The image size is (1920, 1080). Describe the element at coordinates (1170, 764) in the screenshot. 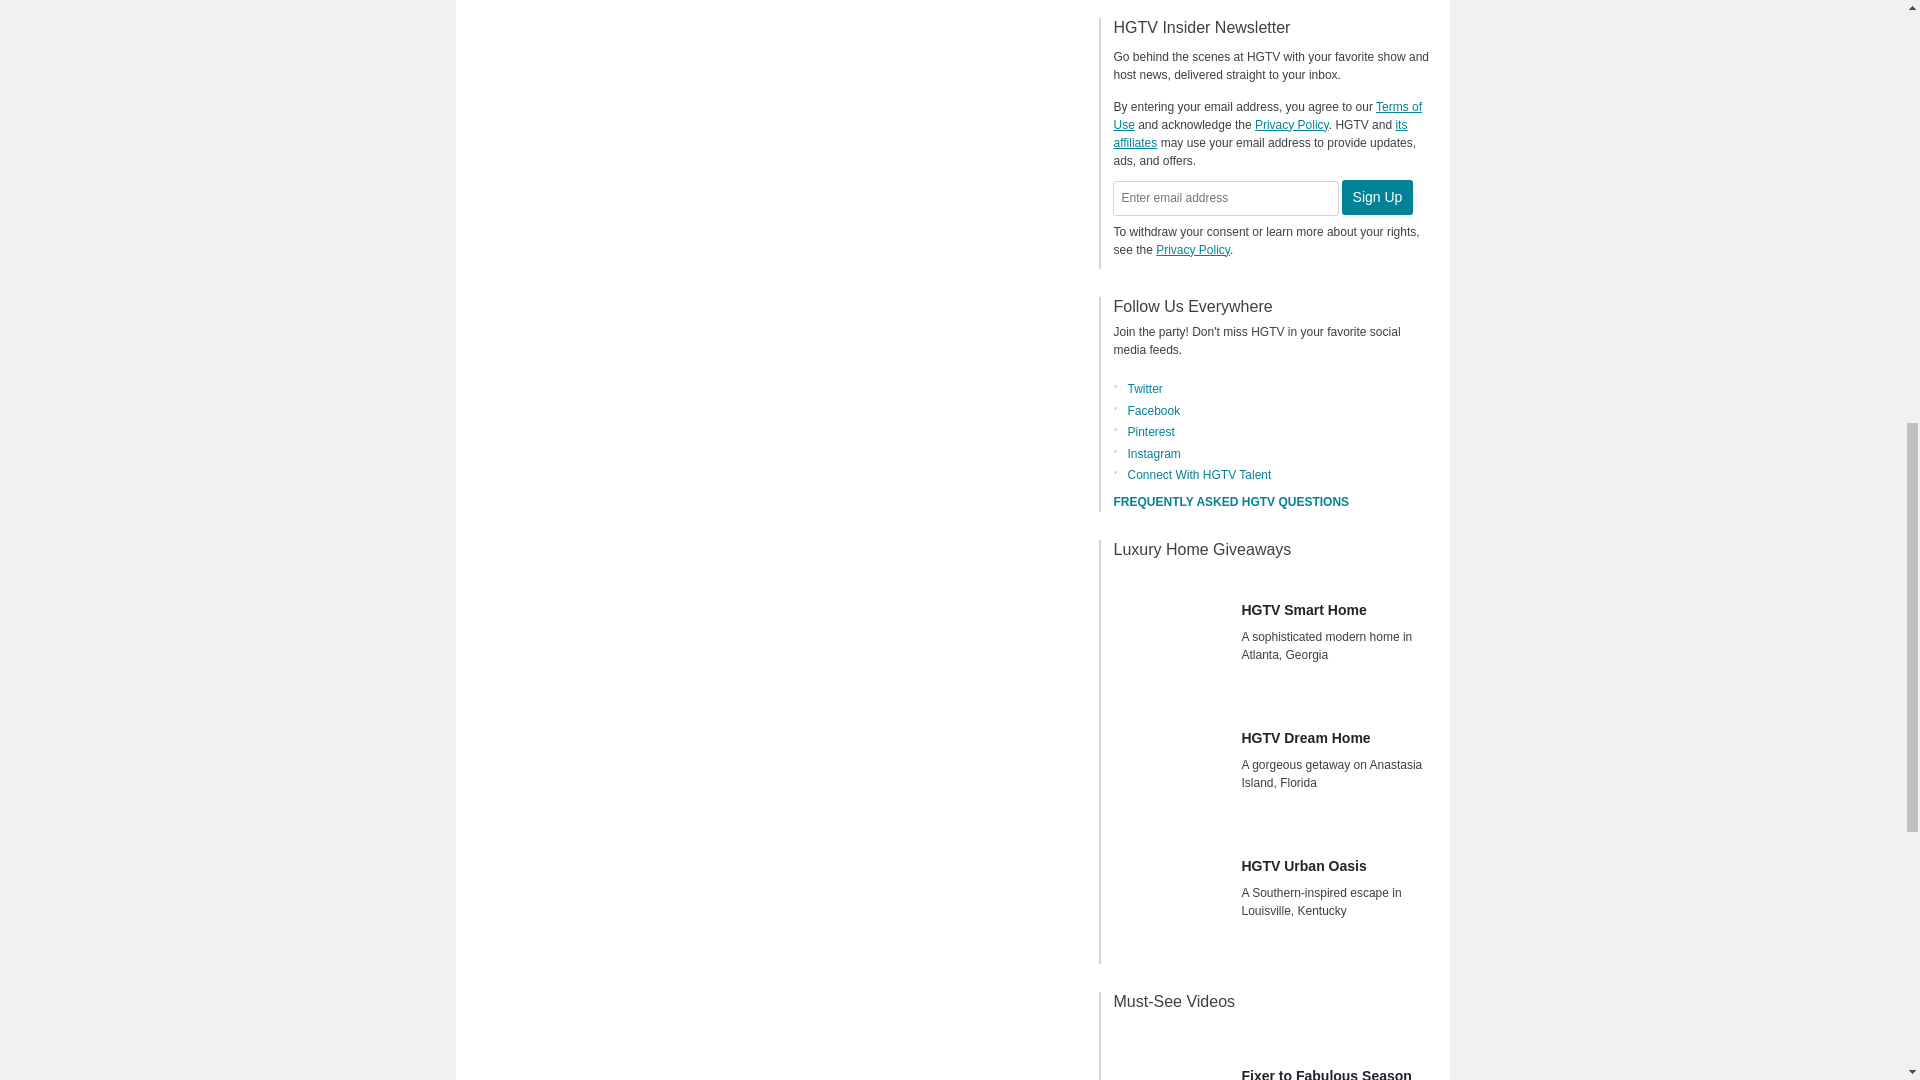

I see `HGTV Dream Home` at that location.